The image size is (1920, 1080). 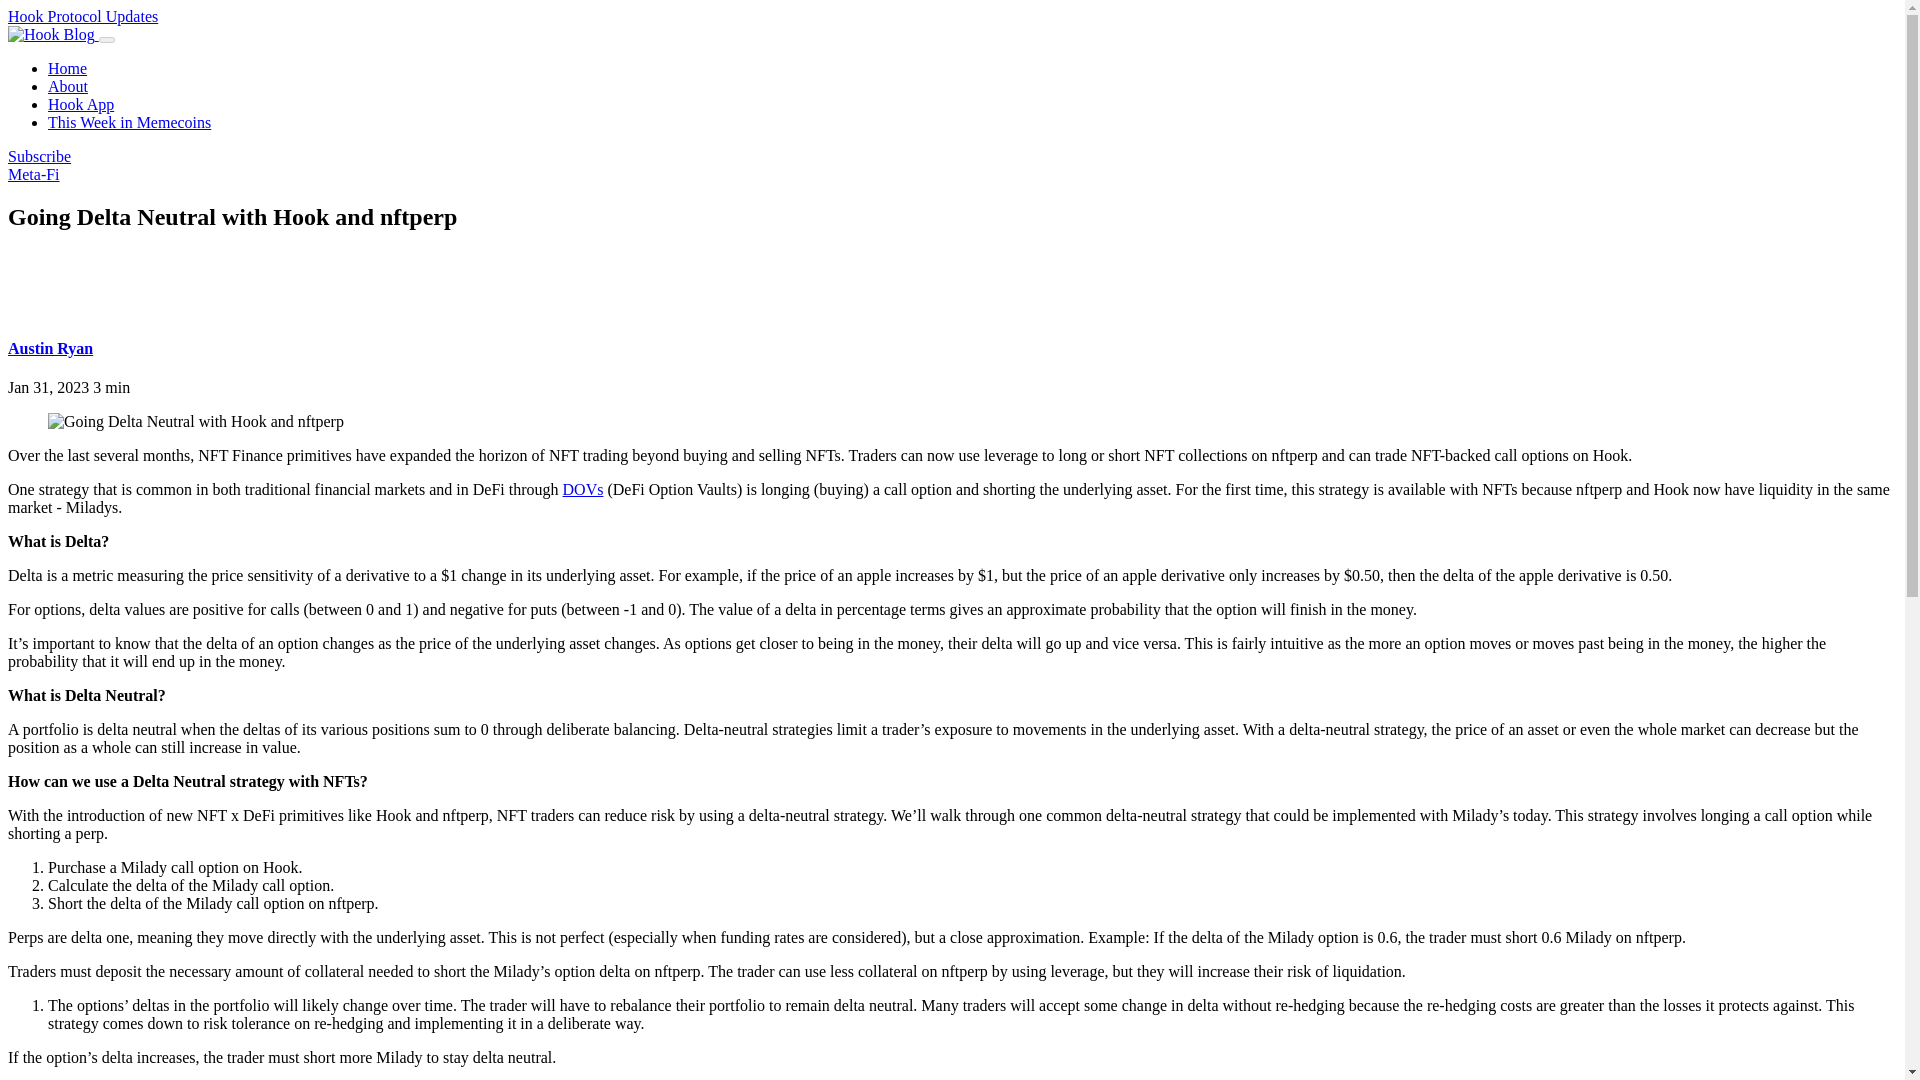 I want to click on Home, so click(x=67, y=68).